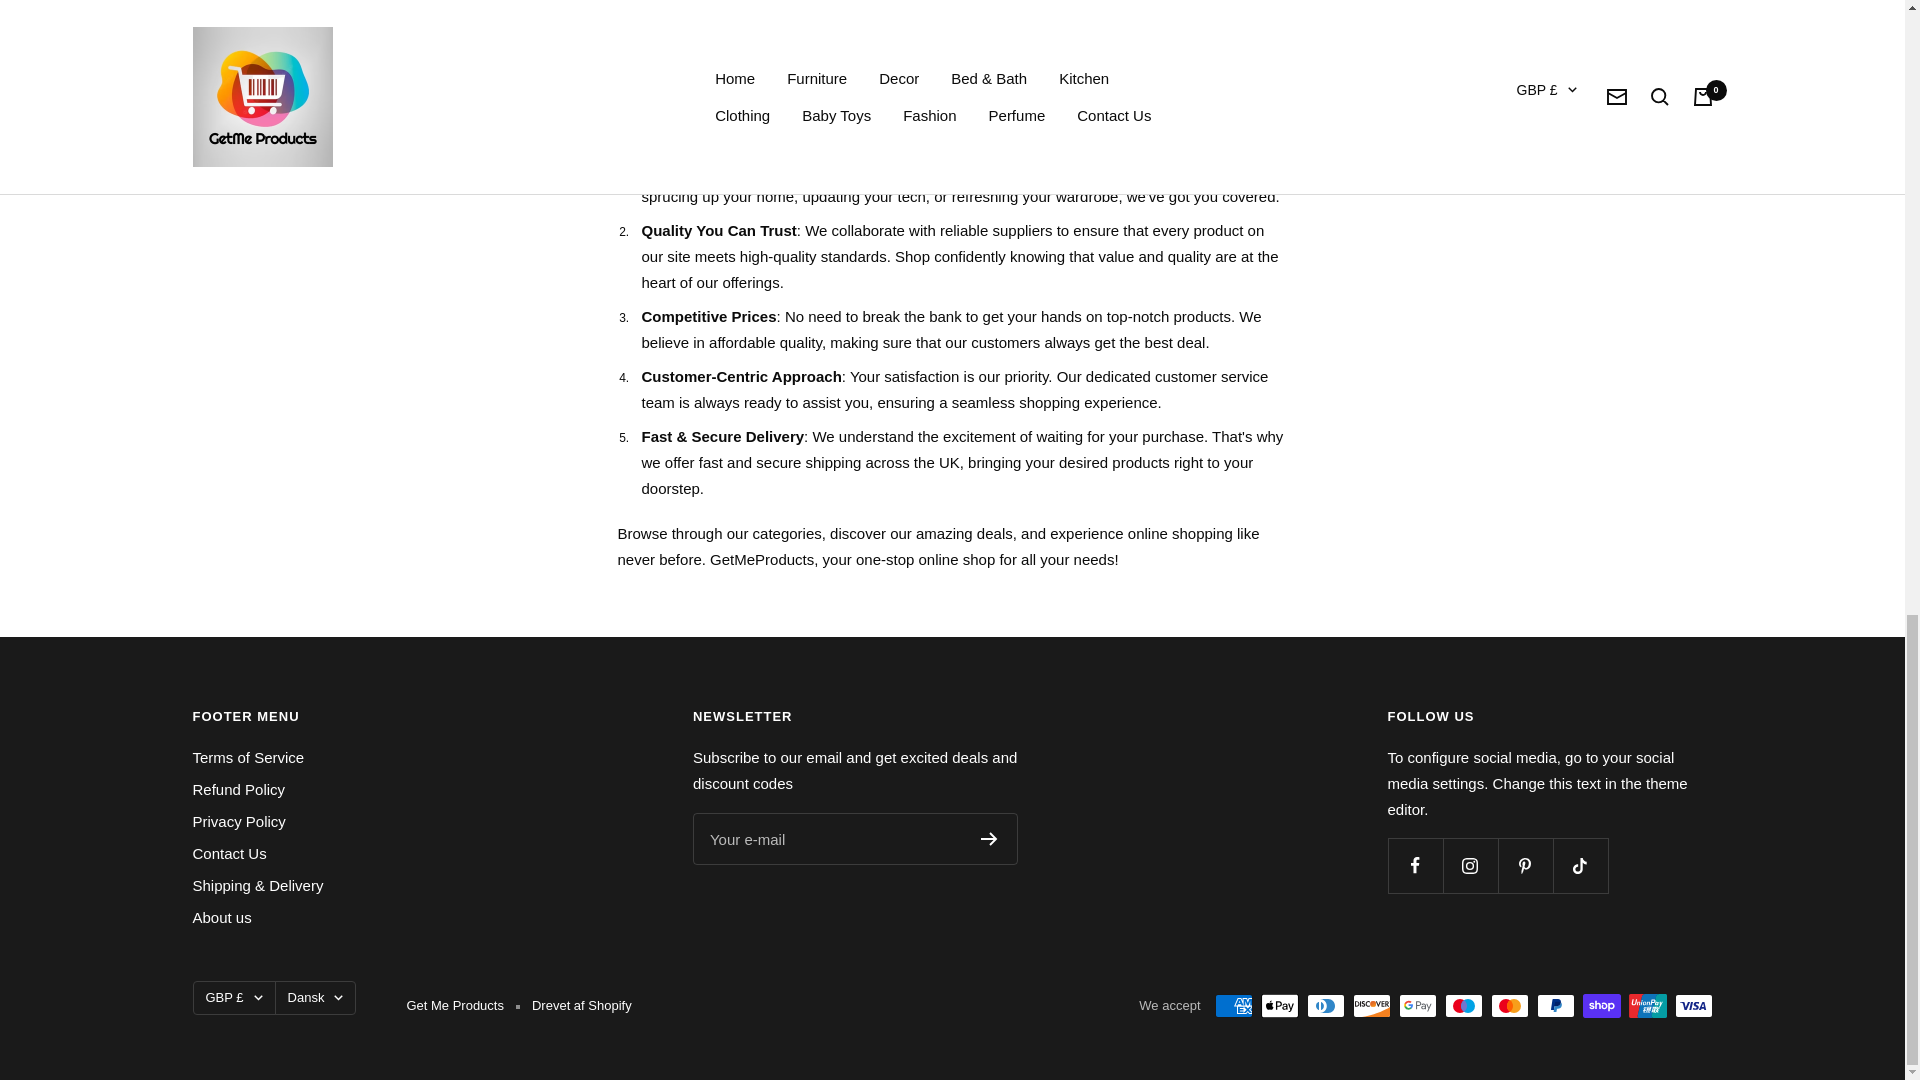 Image resolution: width=1920 pixels, height=1080 pixels. Describe the element at coordinates (1526, 352) in the screenshot. I see `MDL` at that location.